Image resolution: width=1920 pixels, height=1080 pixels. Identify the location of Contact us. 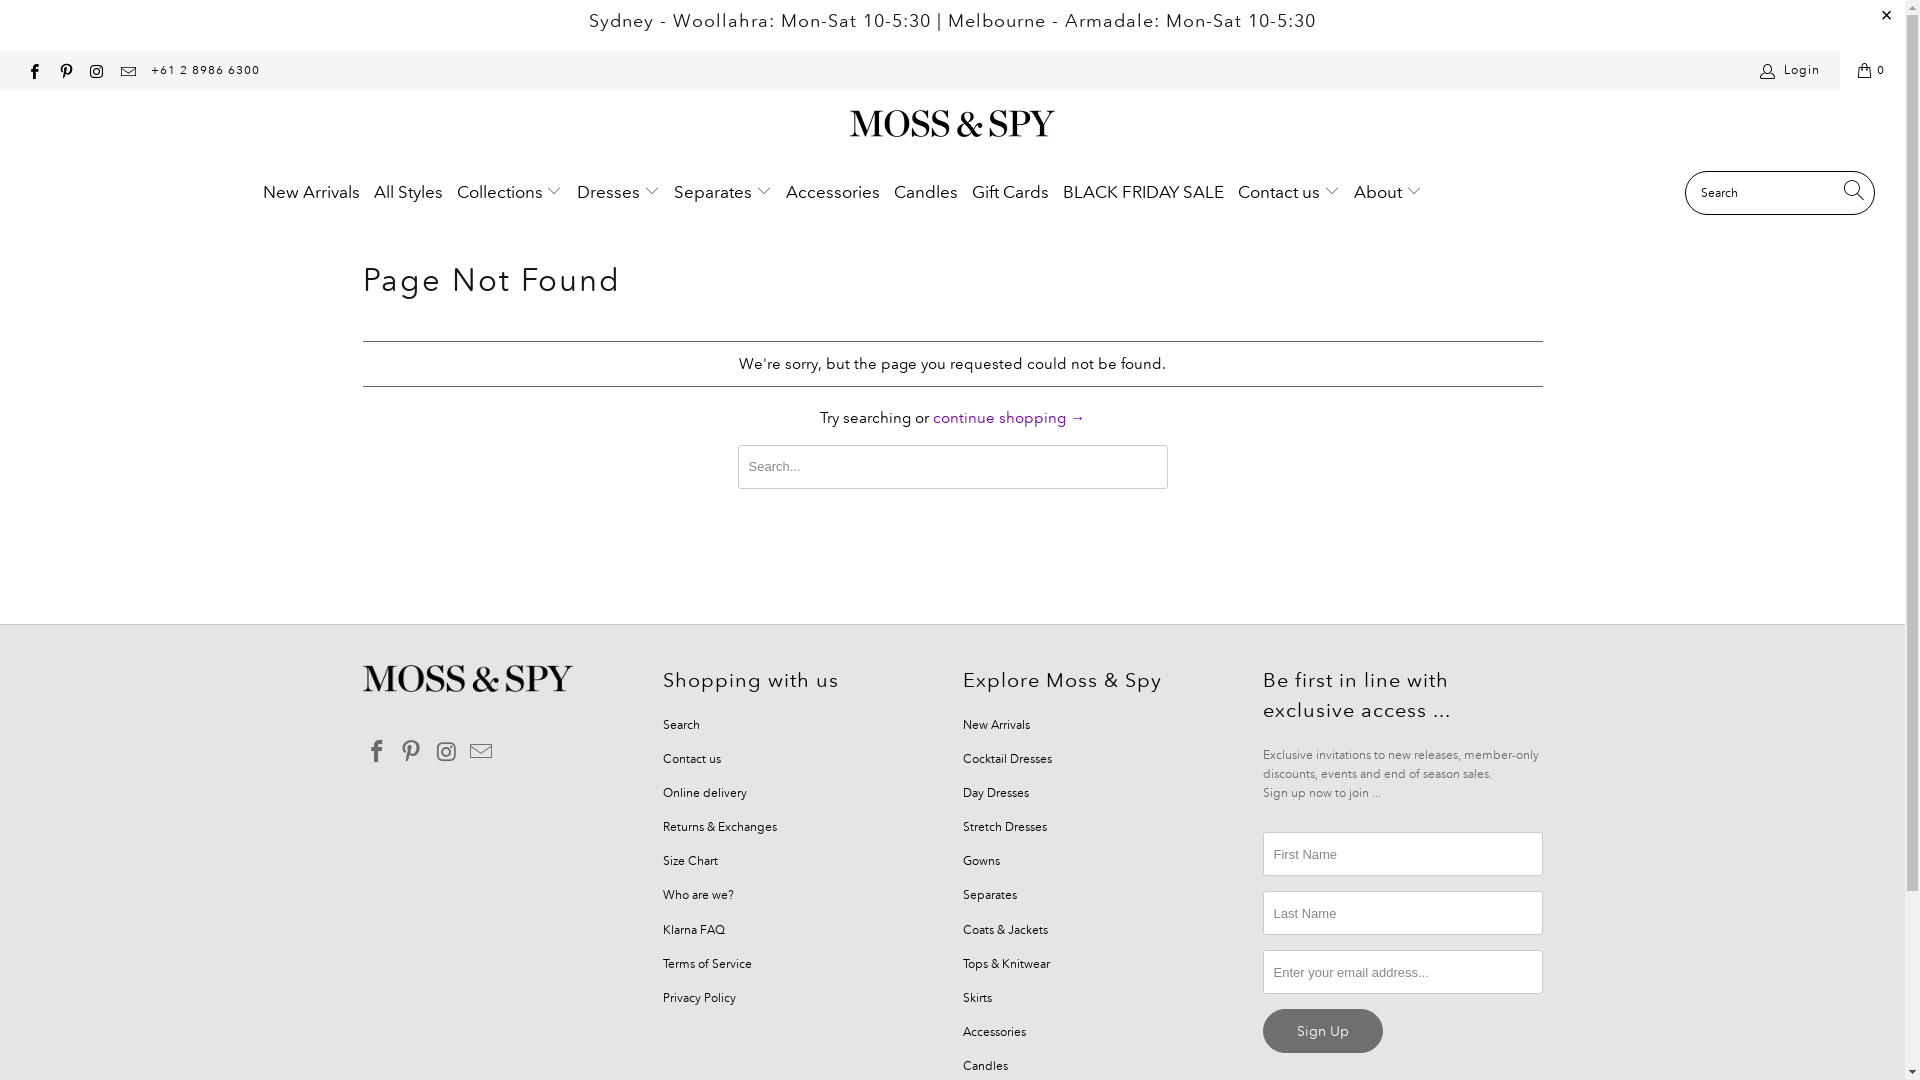
(691, 758).